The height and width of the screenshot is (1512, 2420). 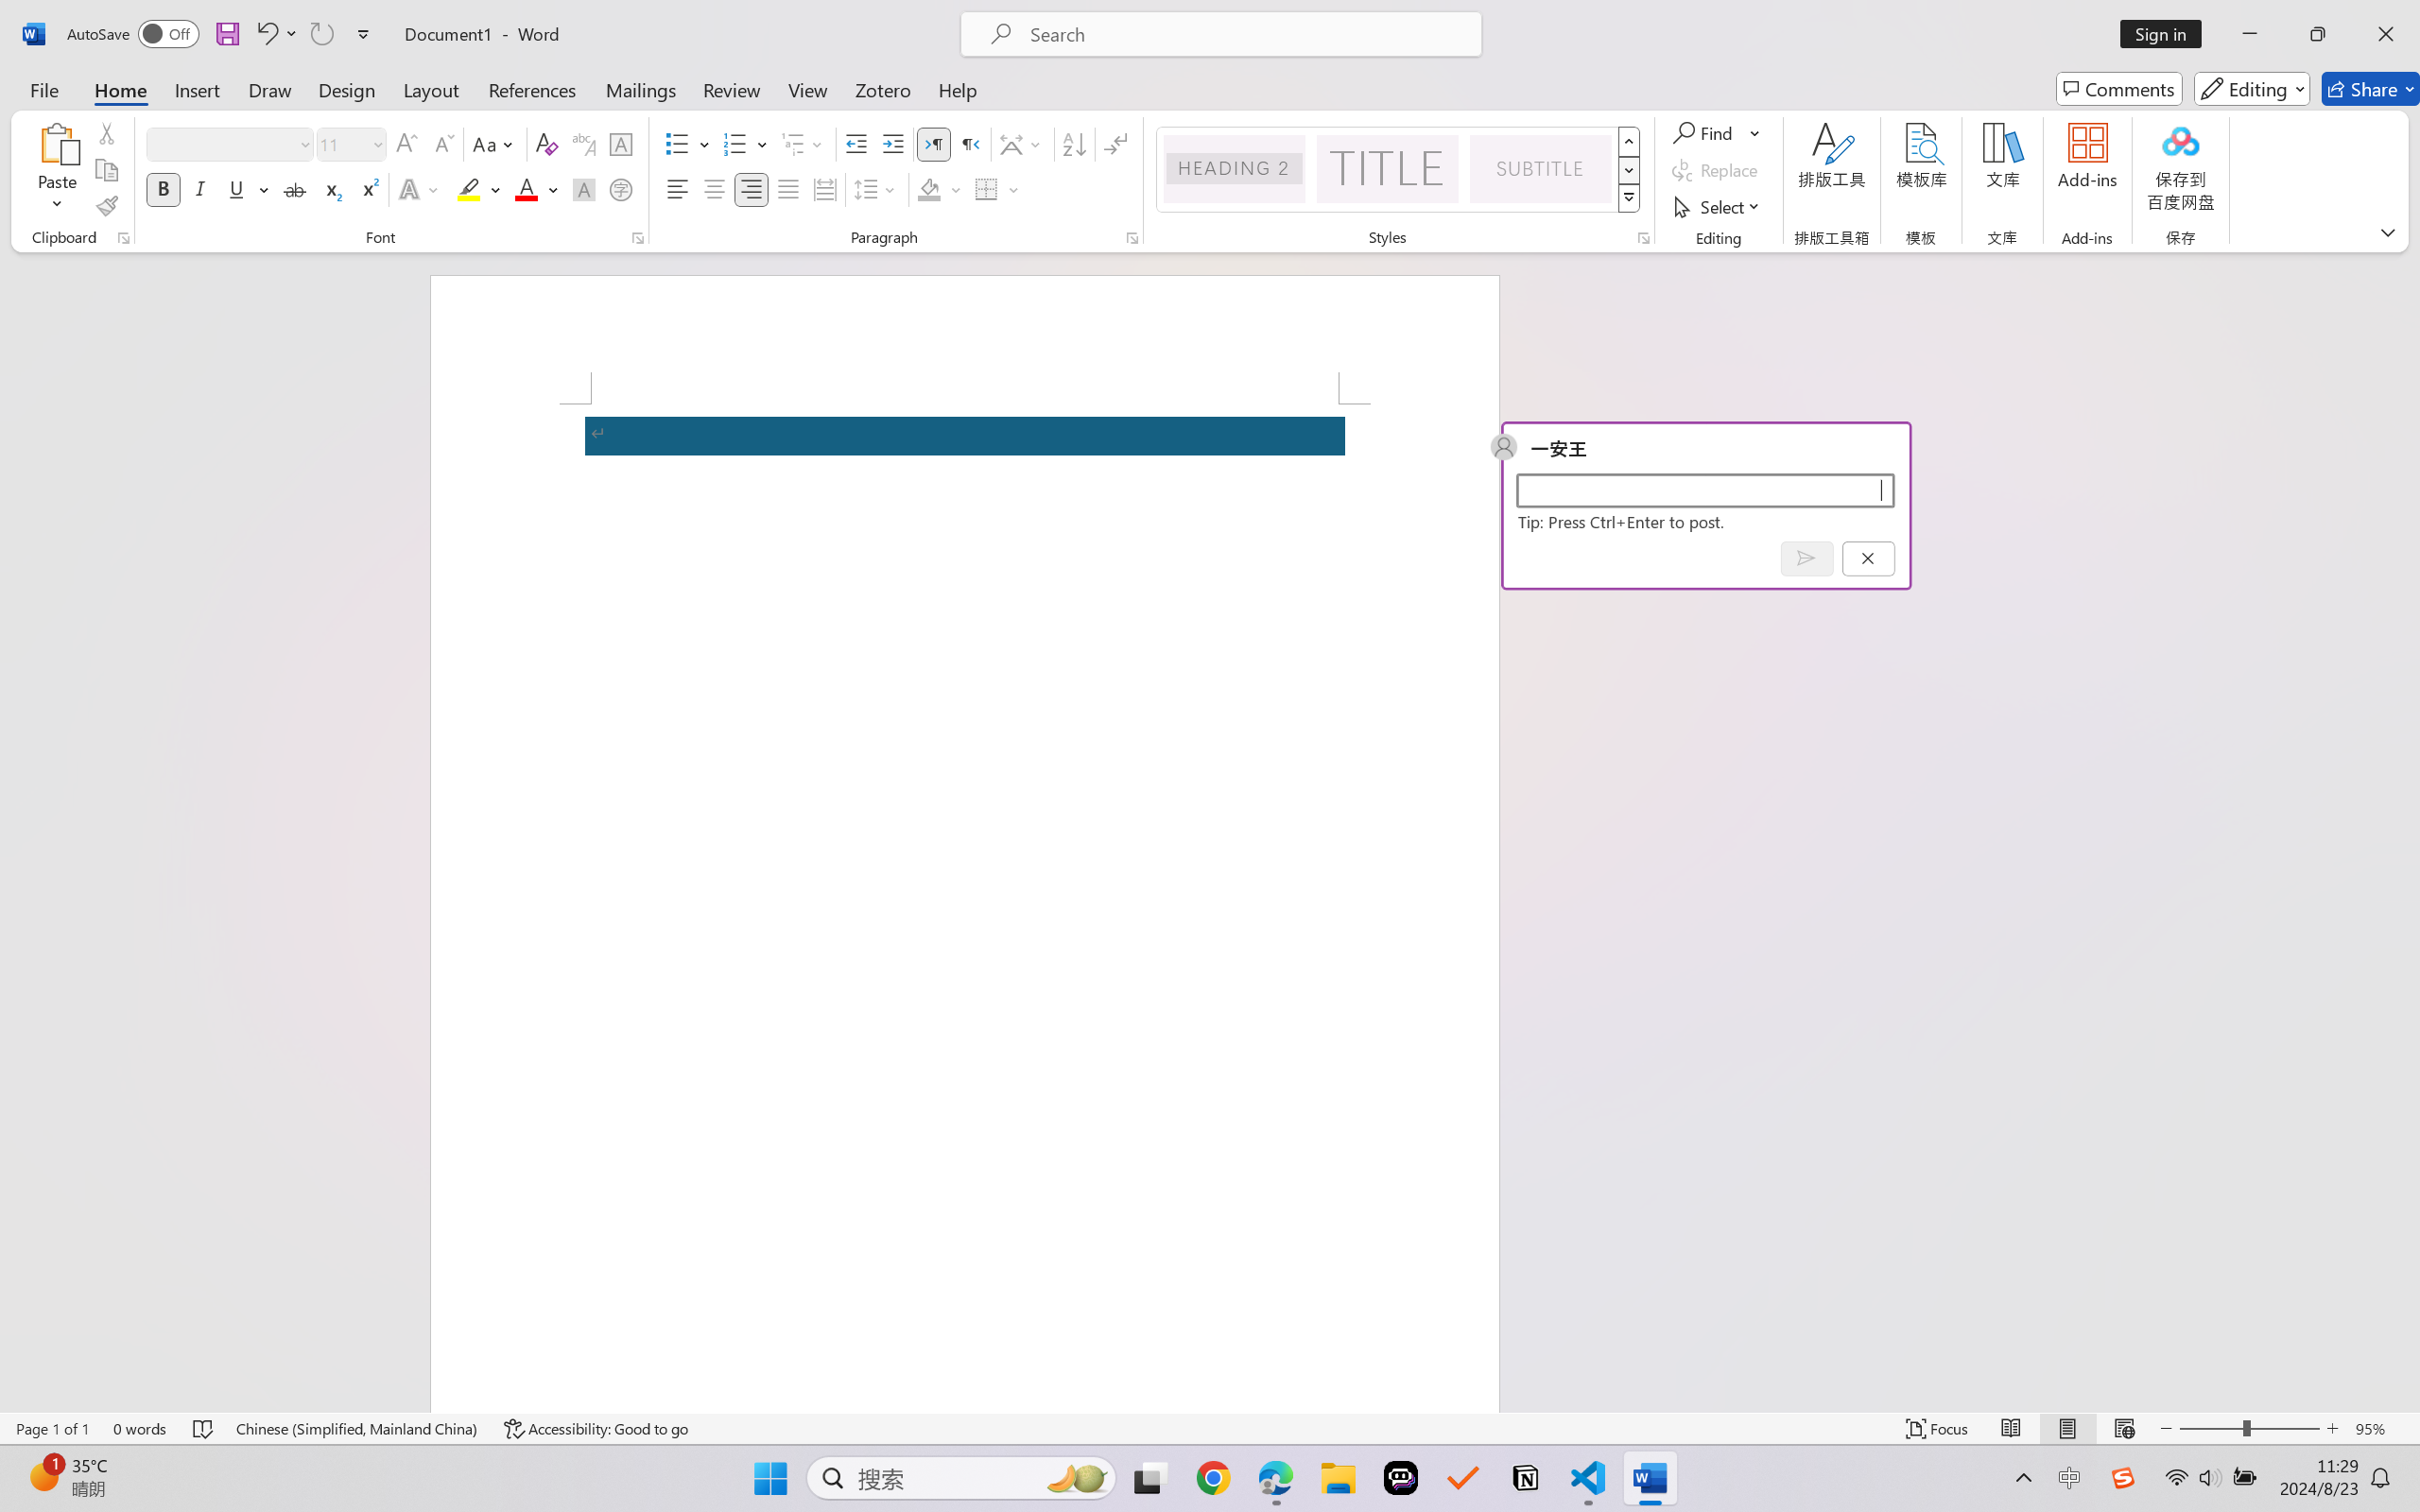 I want to click on AutomationID: QuickStylesGallery, so click(x=1399, y=170).